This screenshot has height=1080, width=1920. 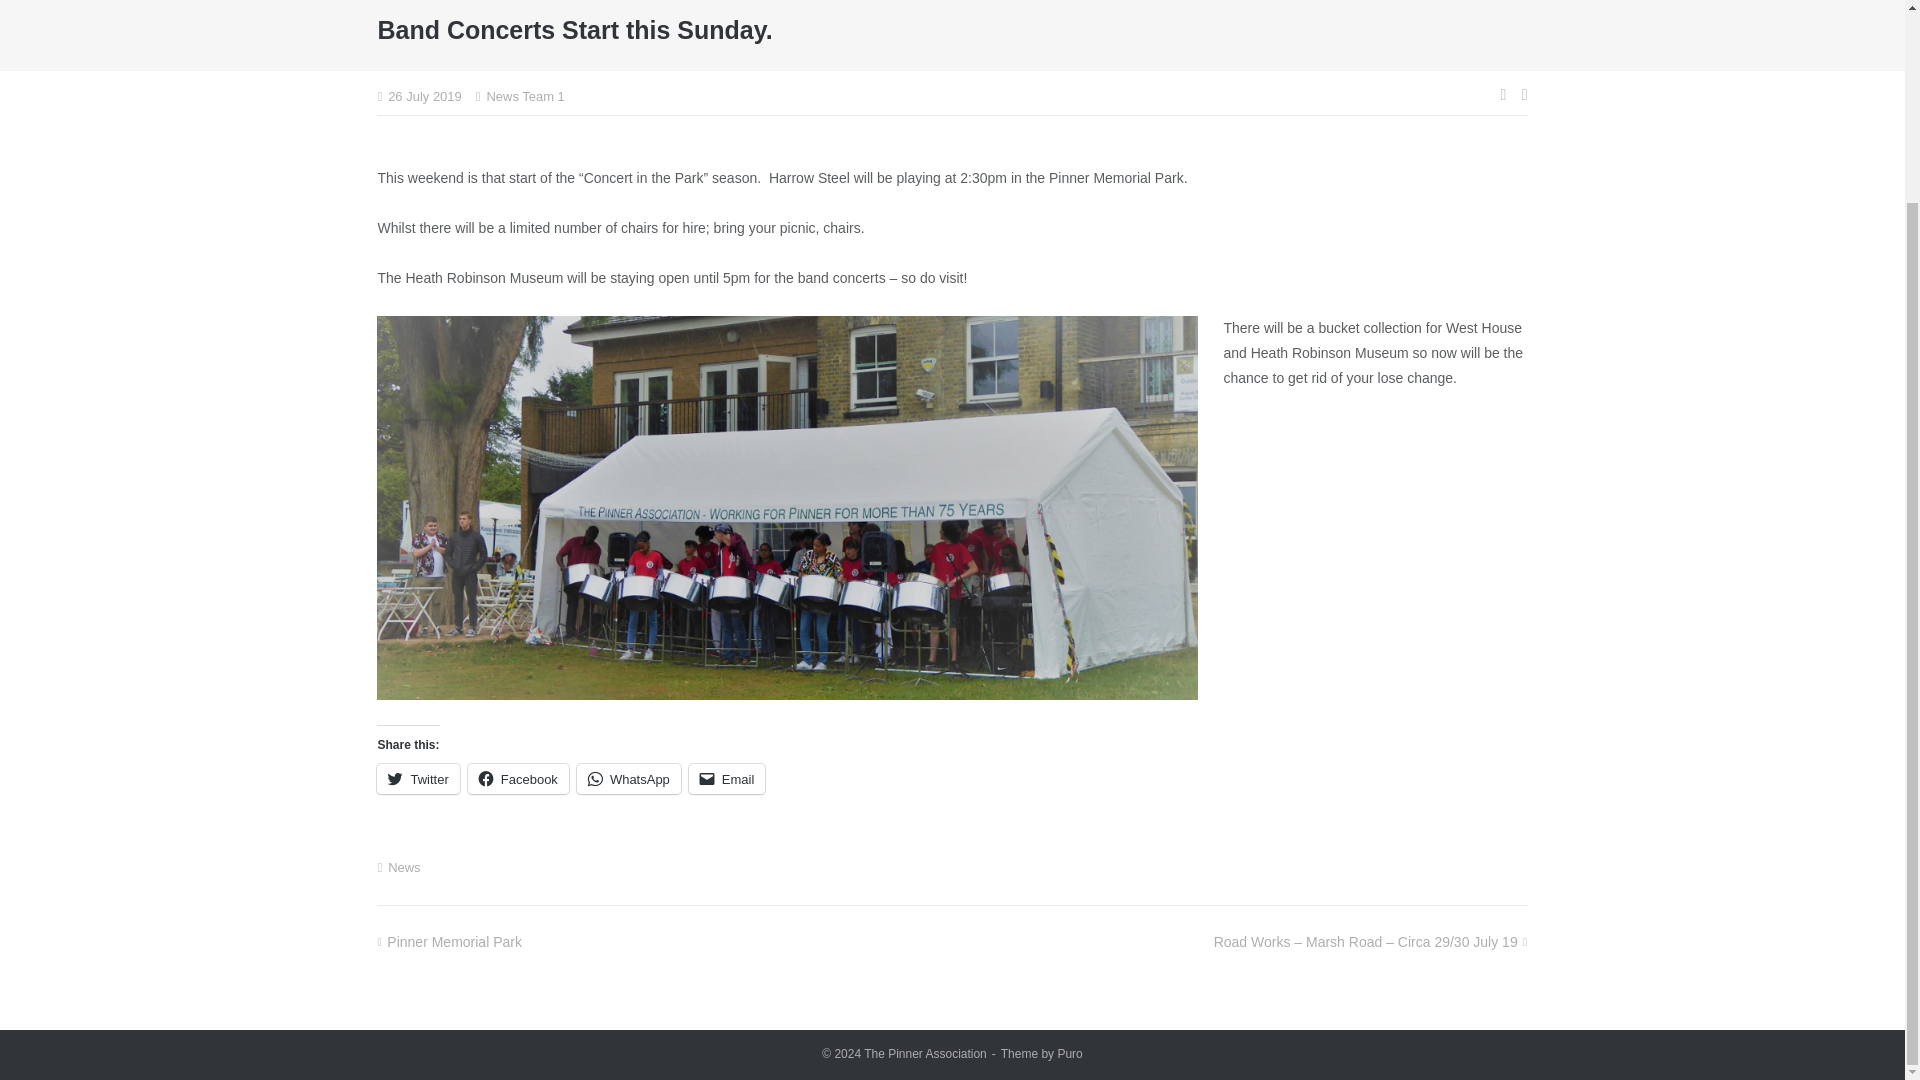 I want to click on Click to share on WhatsApp, so click(x=629, y=778).